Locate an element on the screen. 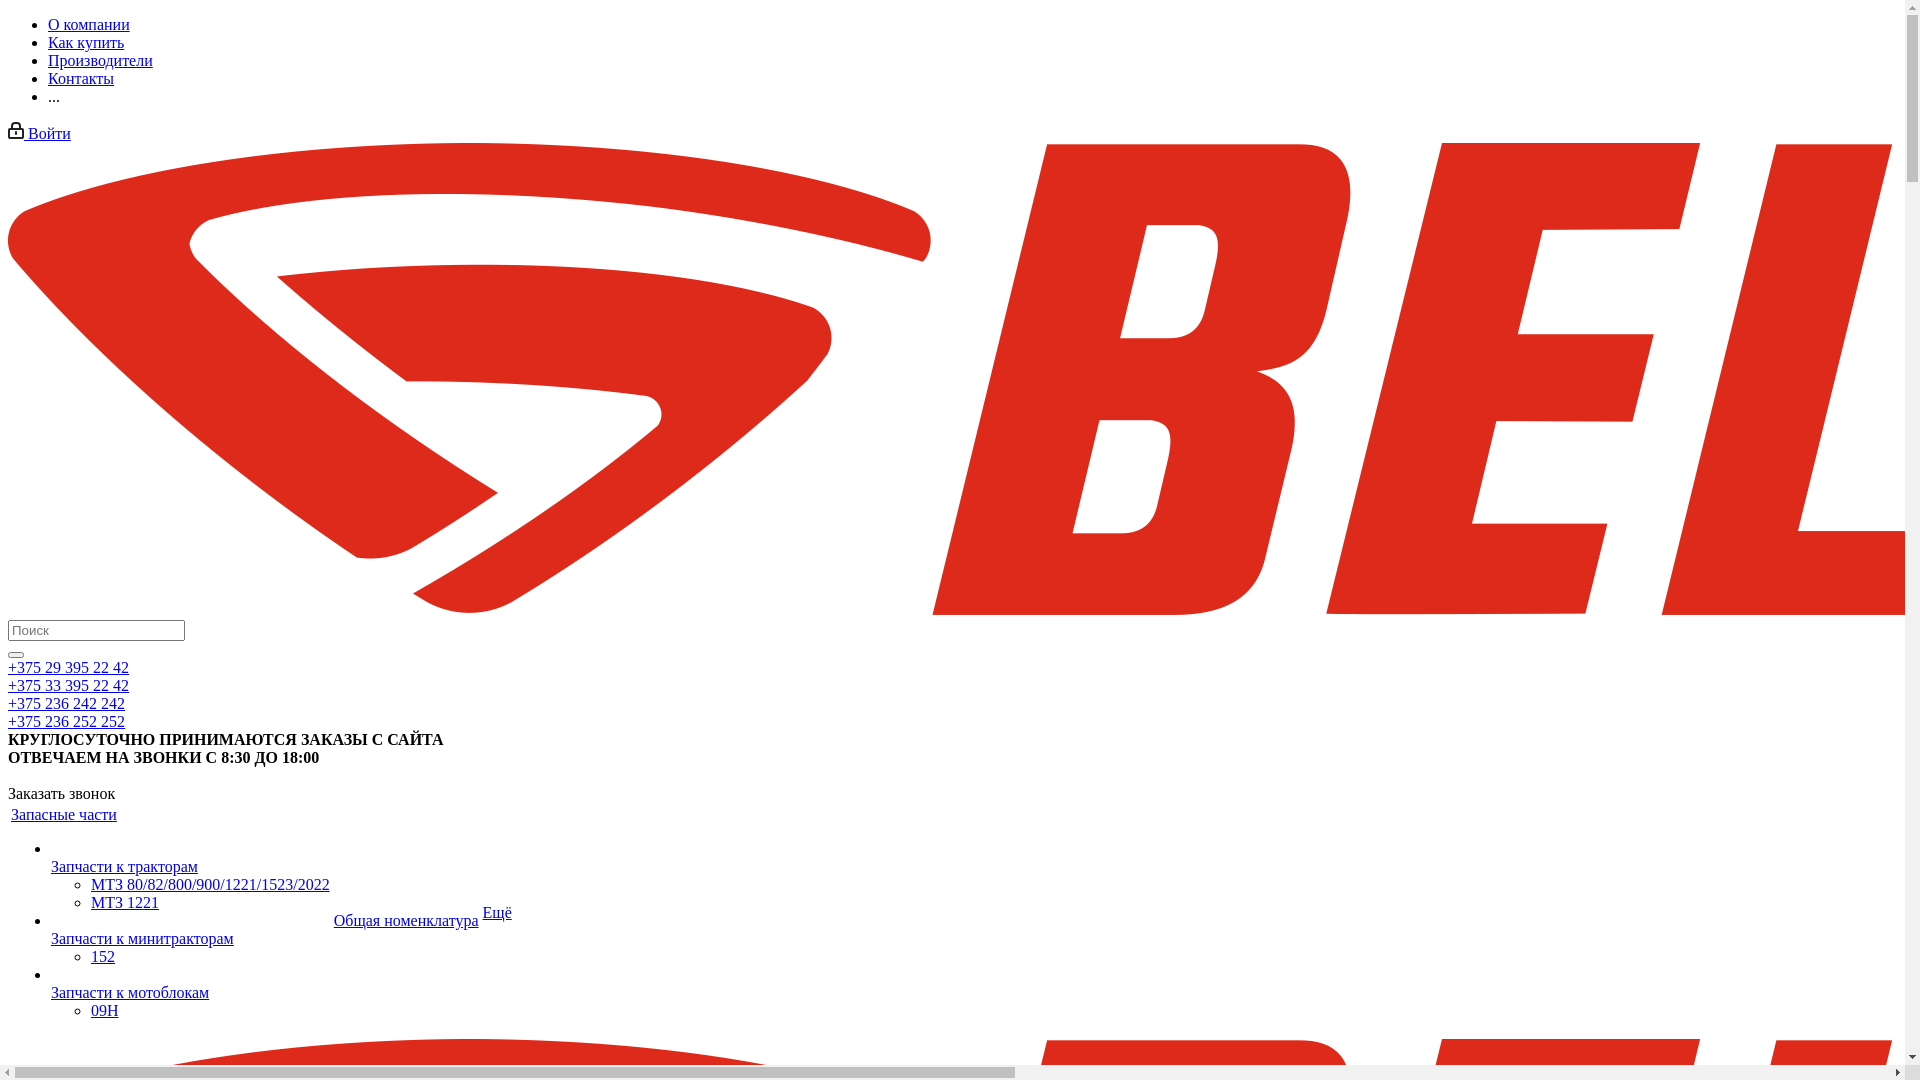 This screenshot has height=1080, width=1920. +375 236 252 252 is located at coordinates (66, 722).